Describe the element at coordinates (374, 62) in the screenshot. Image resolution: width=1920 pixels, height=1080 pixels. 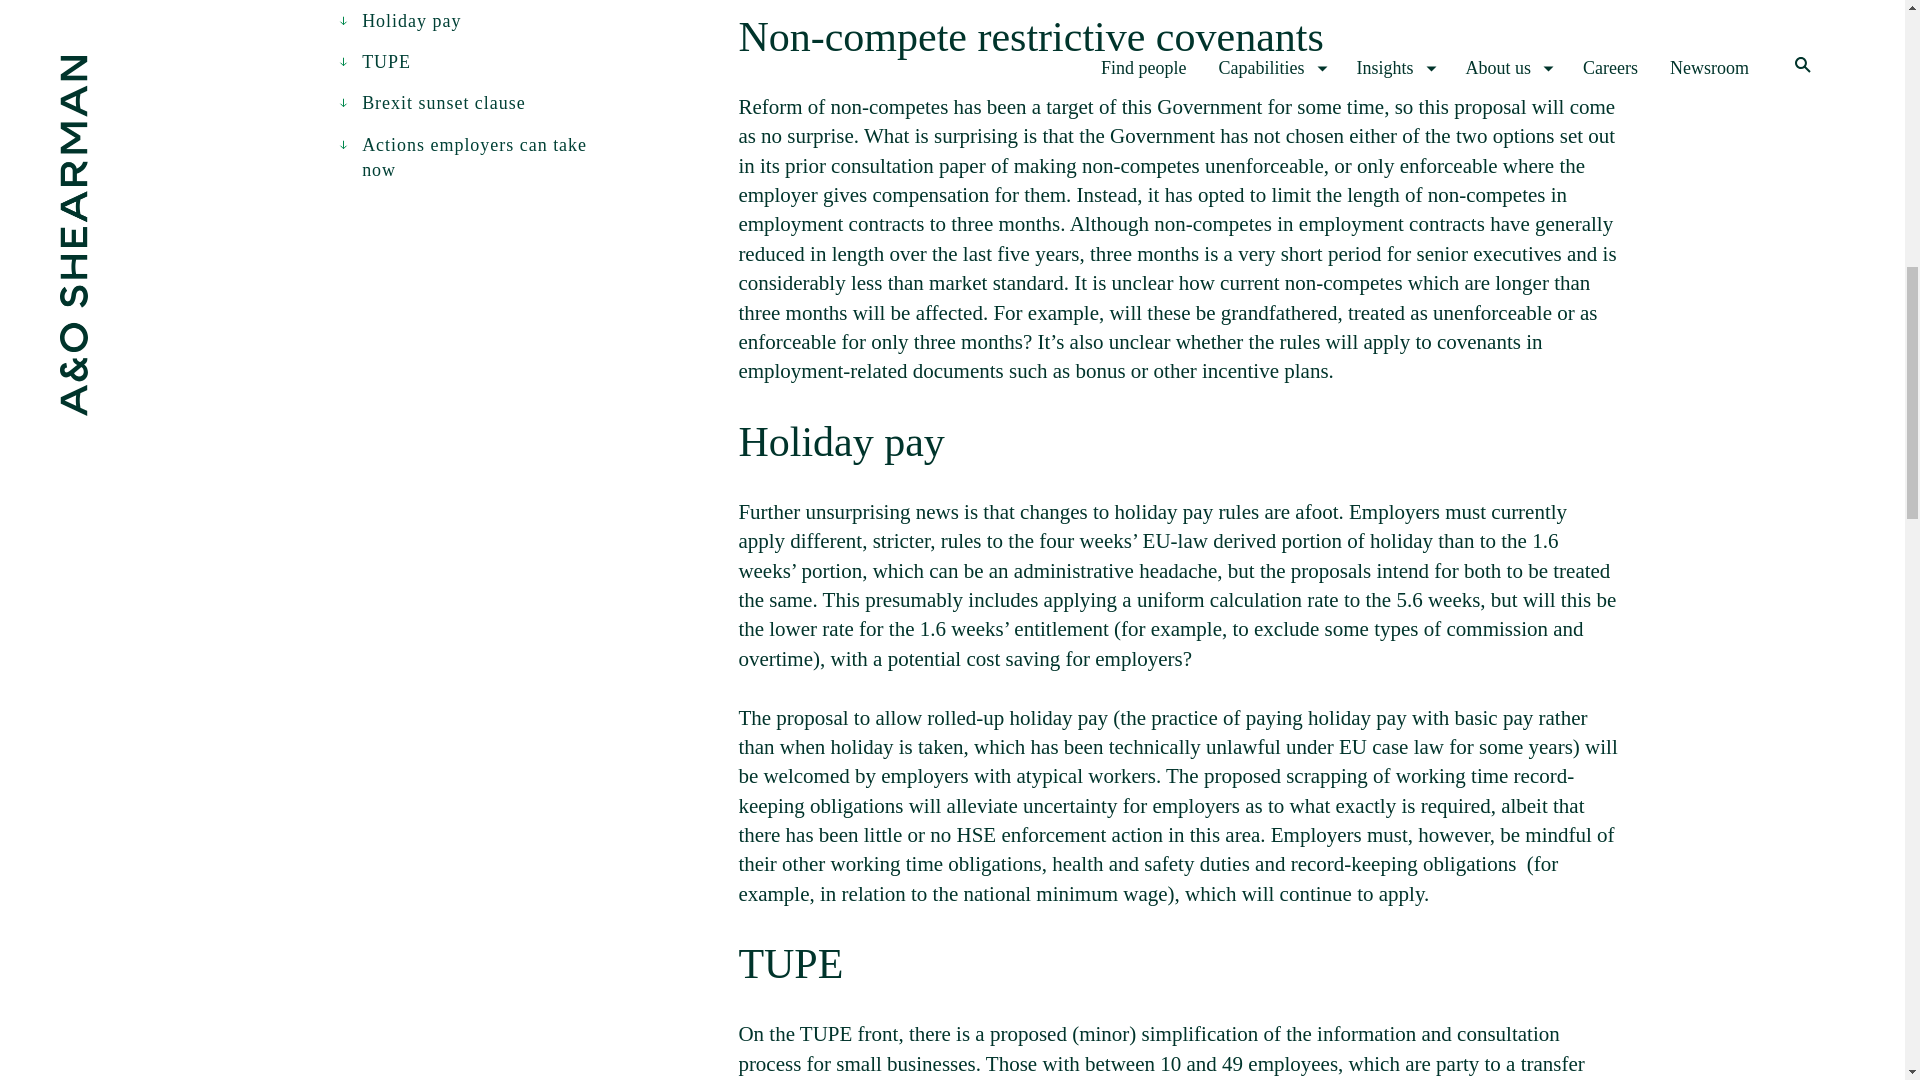
I see `TUPE` at that location.